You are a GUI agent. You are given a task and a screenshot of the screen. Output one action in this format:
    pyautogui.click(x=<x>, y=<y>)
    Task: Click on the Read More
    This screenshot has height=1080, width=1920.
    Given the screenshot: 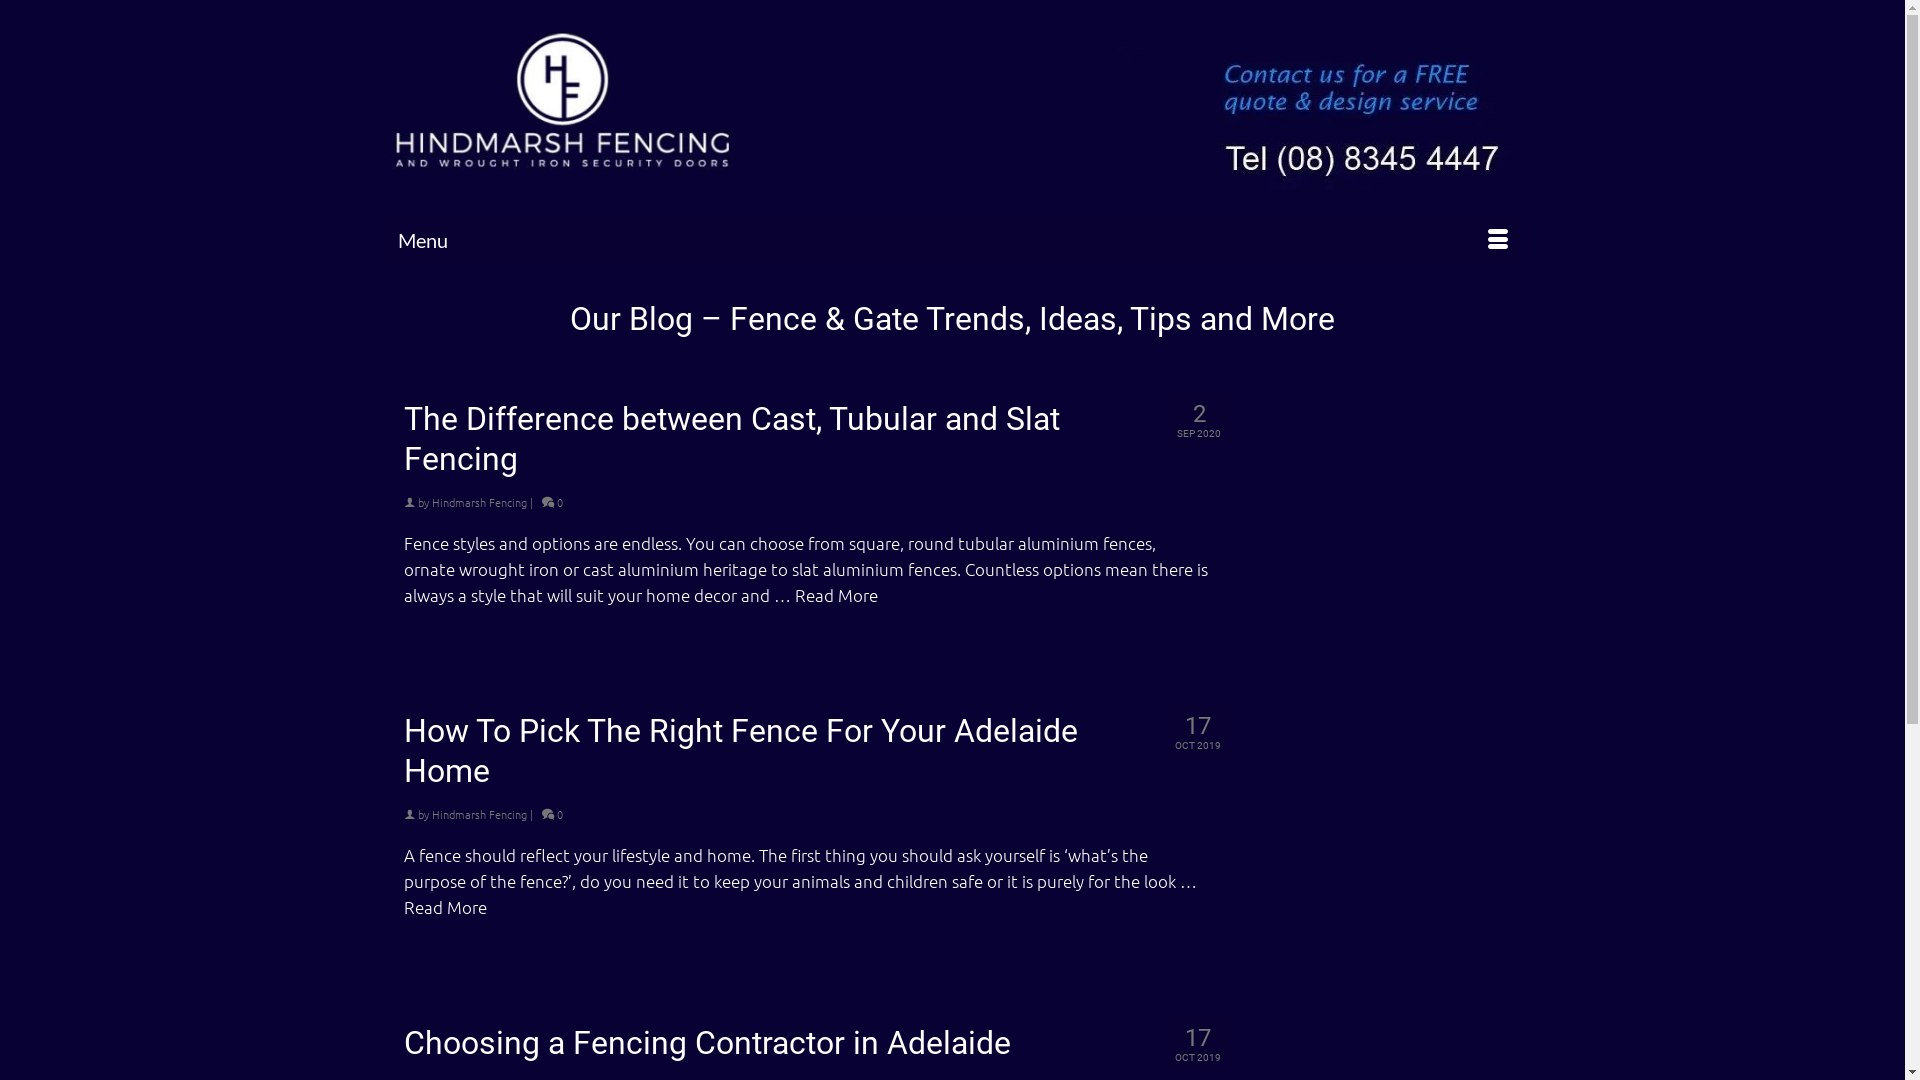 What is the action you would take?
    pyautogui.click(x=836, y=595)
    